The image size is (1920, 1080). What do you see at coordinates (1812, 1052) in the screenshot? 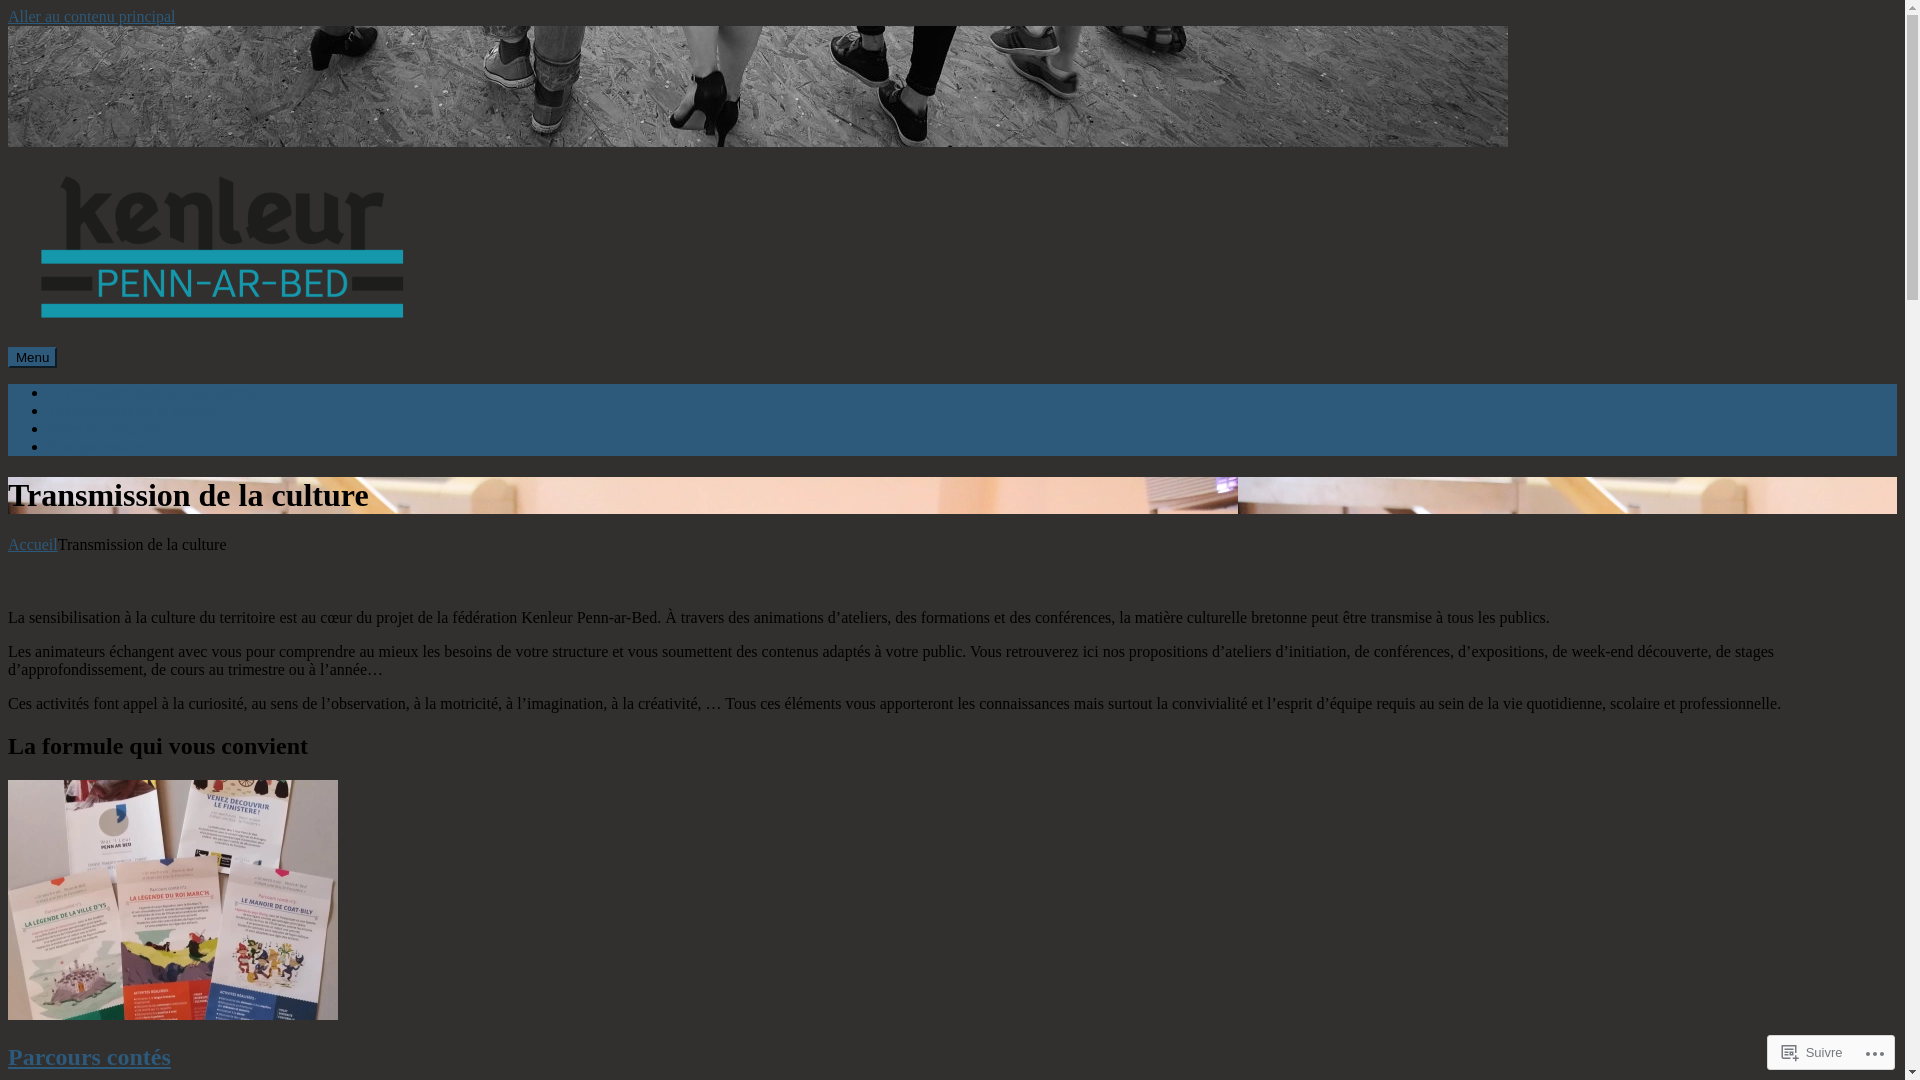
I see `Suivre` at bounding box center [1812, 1052].